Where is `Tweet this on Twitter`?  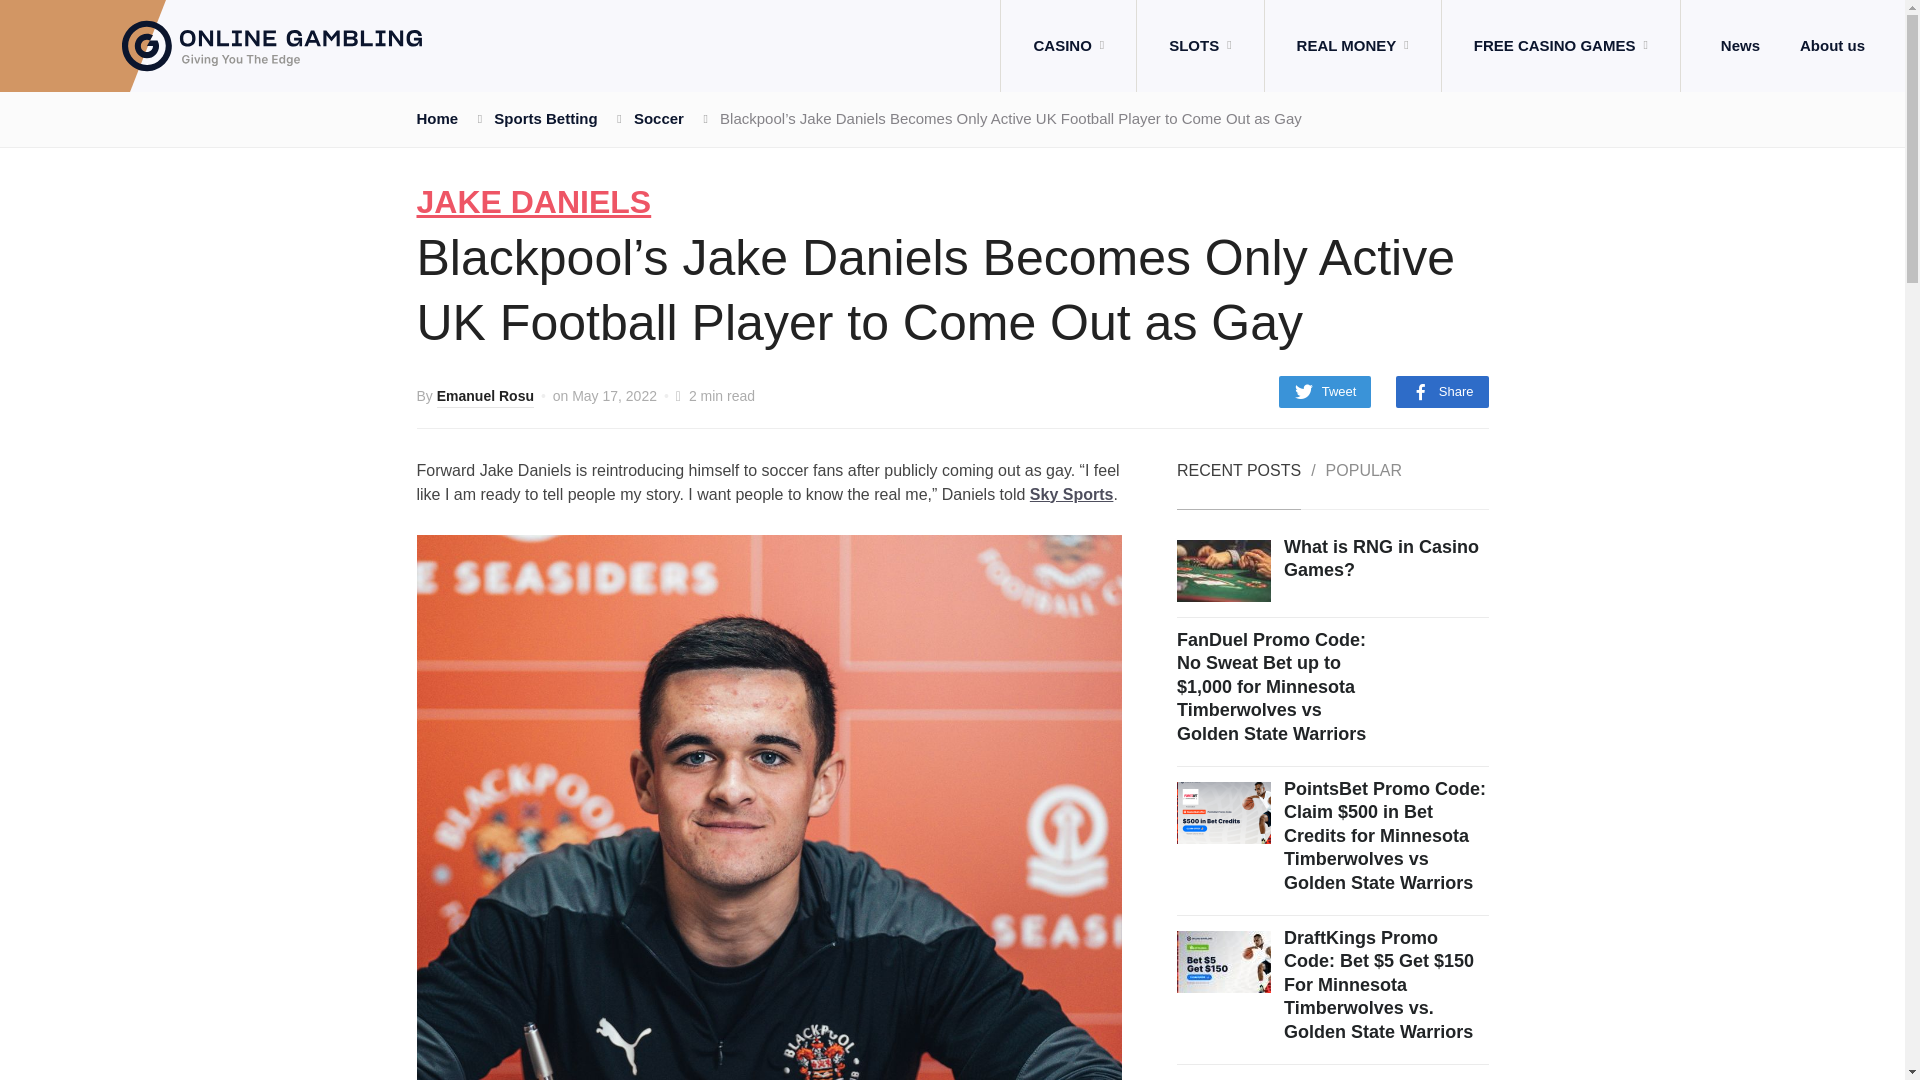
Tweet this on Twitter is located at coordinates (1325, 392).